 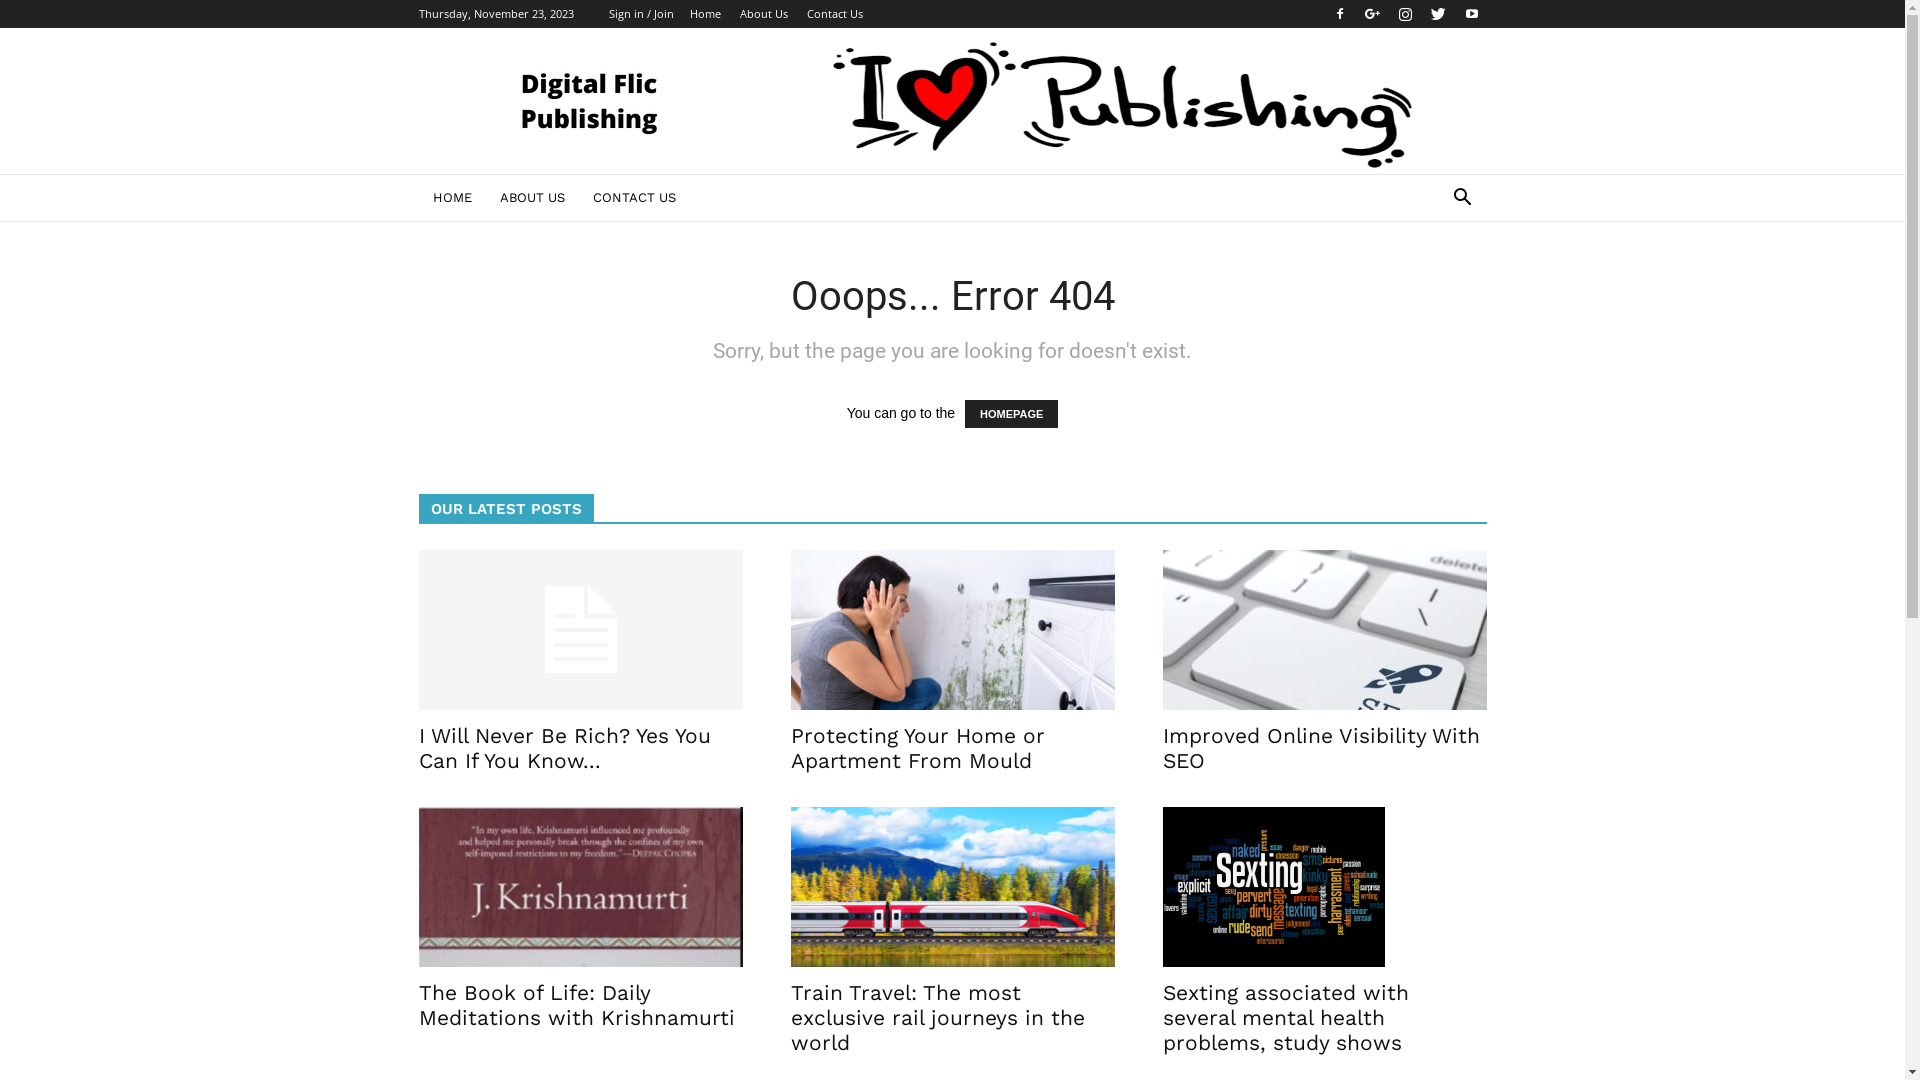 I want to click on Home, so click(x=706, y=14).